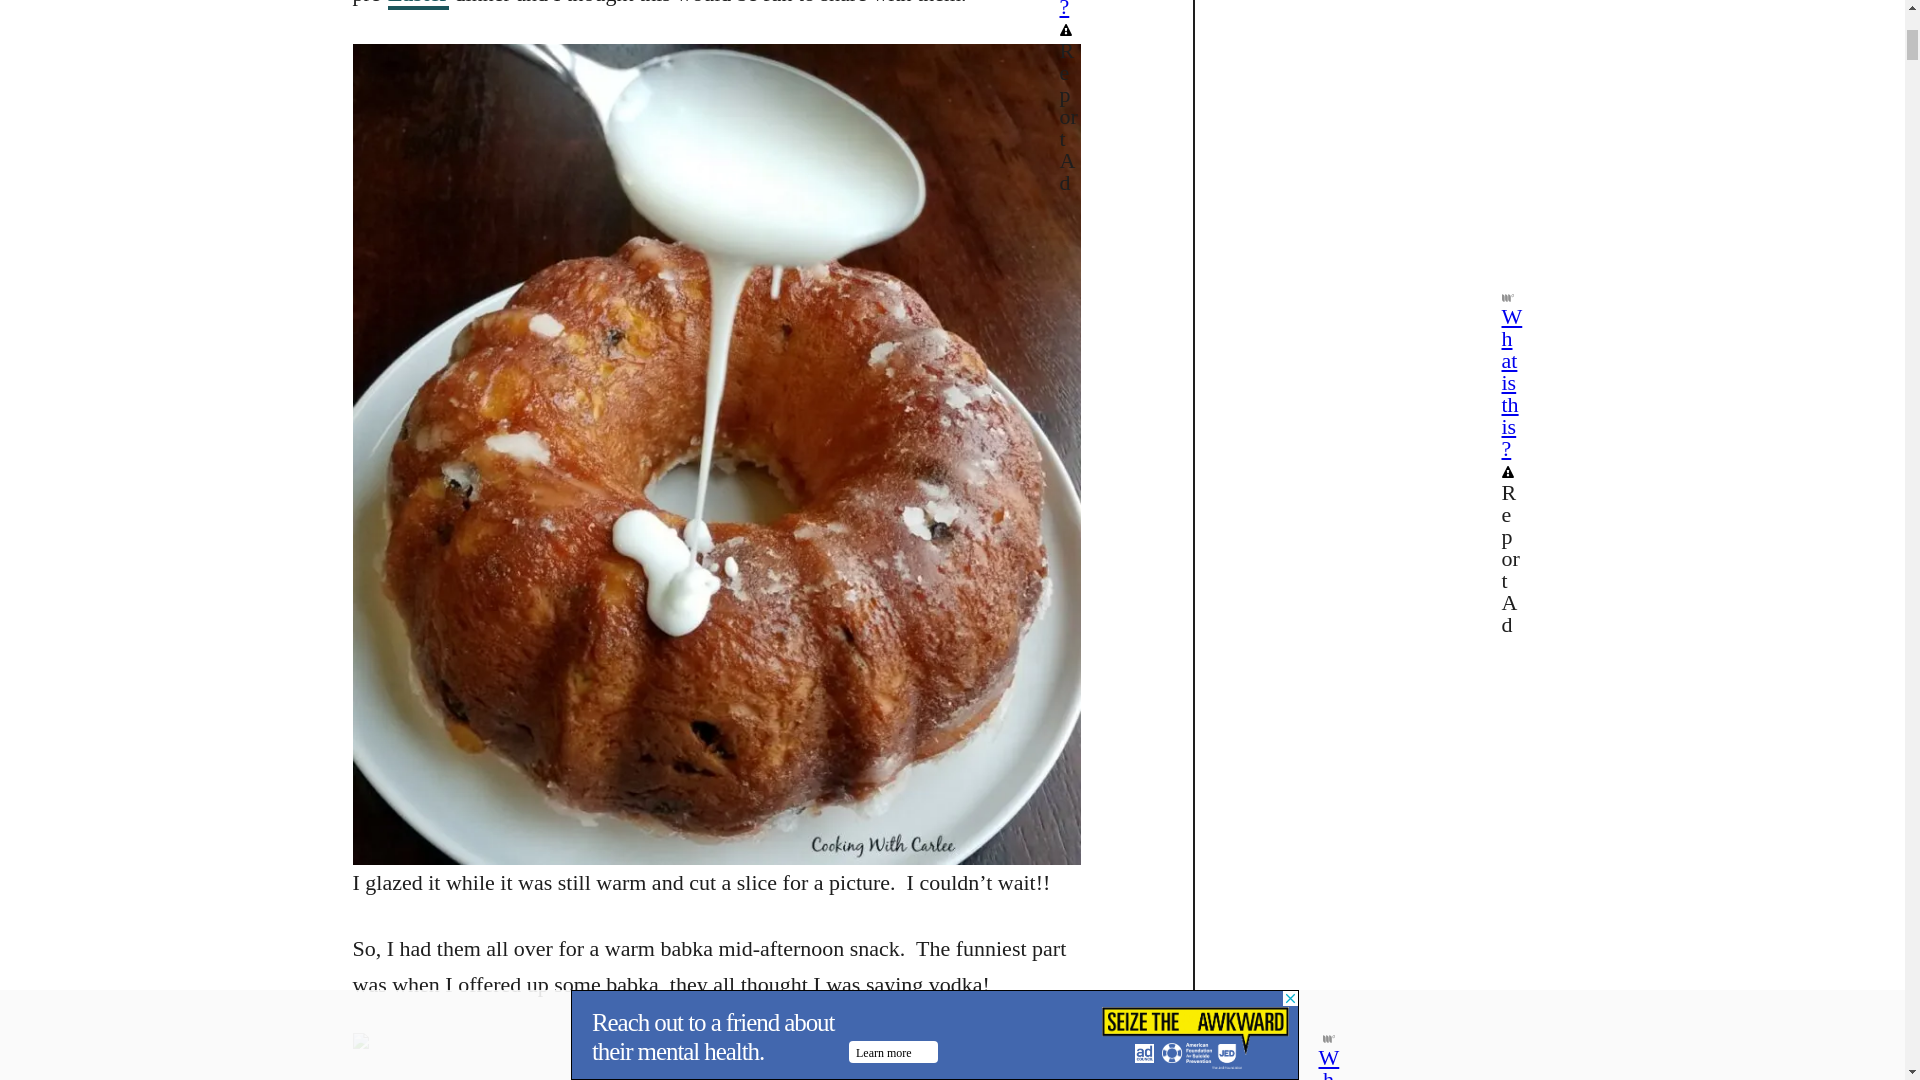 The height and width of the screenshot is (1080, 1920). I want to click on Easter, so click(418, 4).